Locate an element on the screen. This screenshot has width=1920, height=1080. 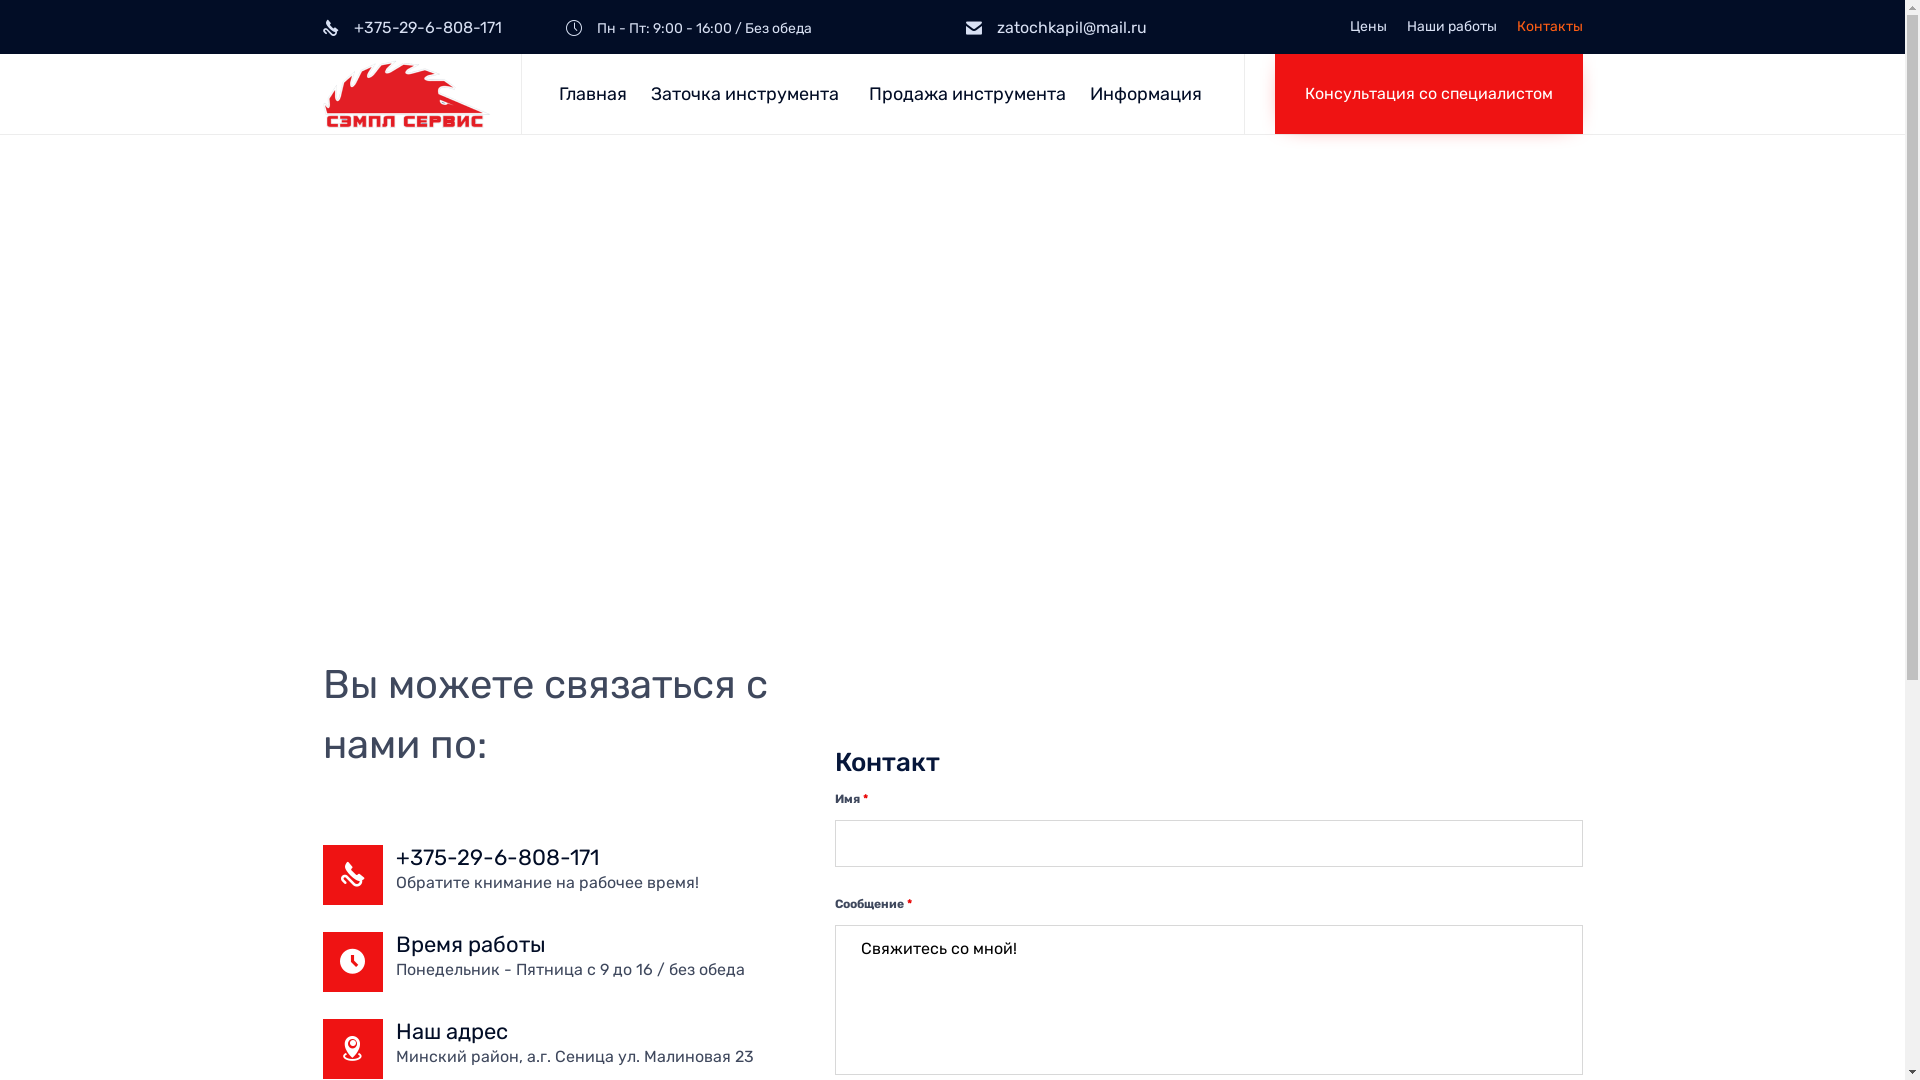
Skip to content is located at coordinates (1242, 54).